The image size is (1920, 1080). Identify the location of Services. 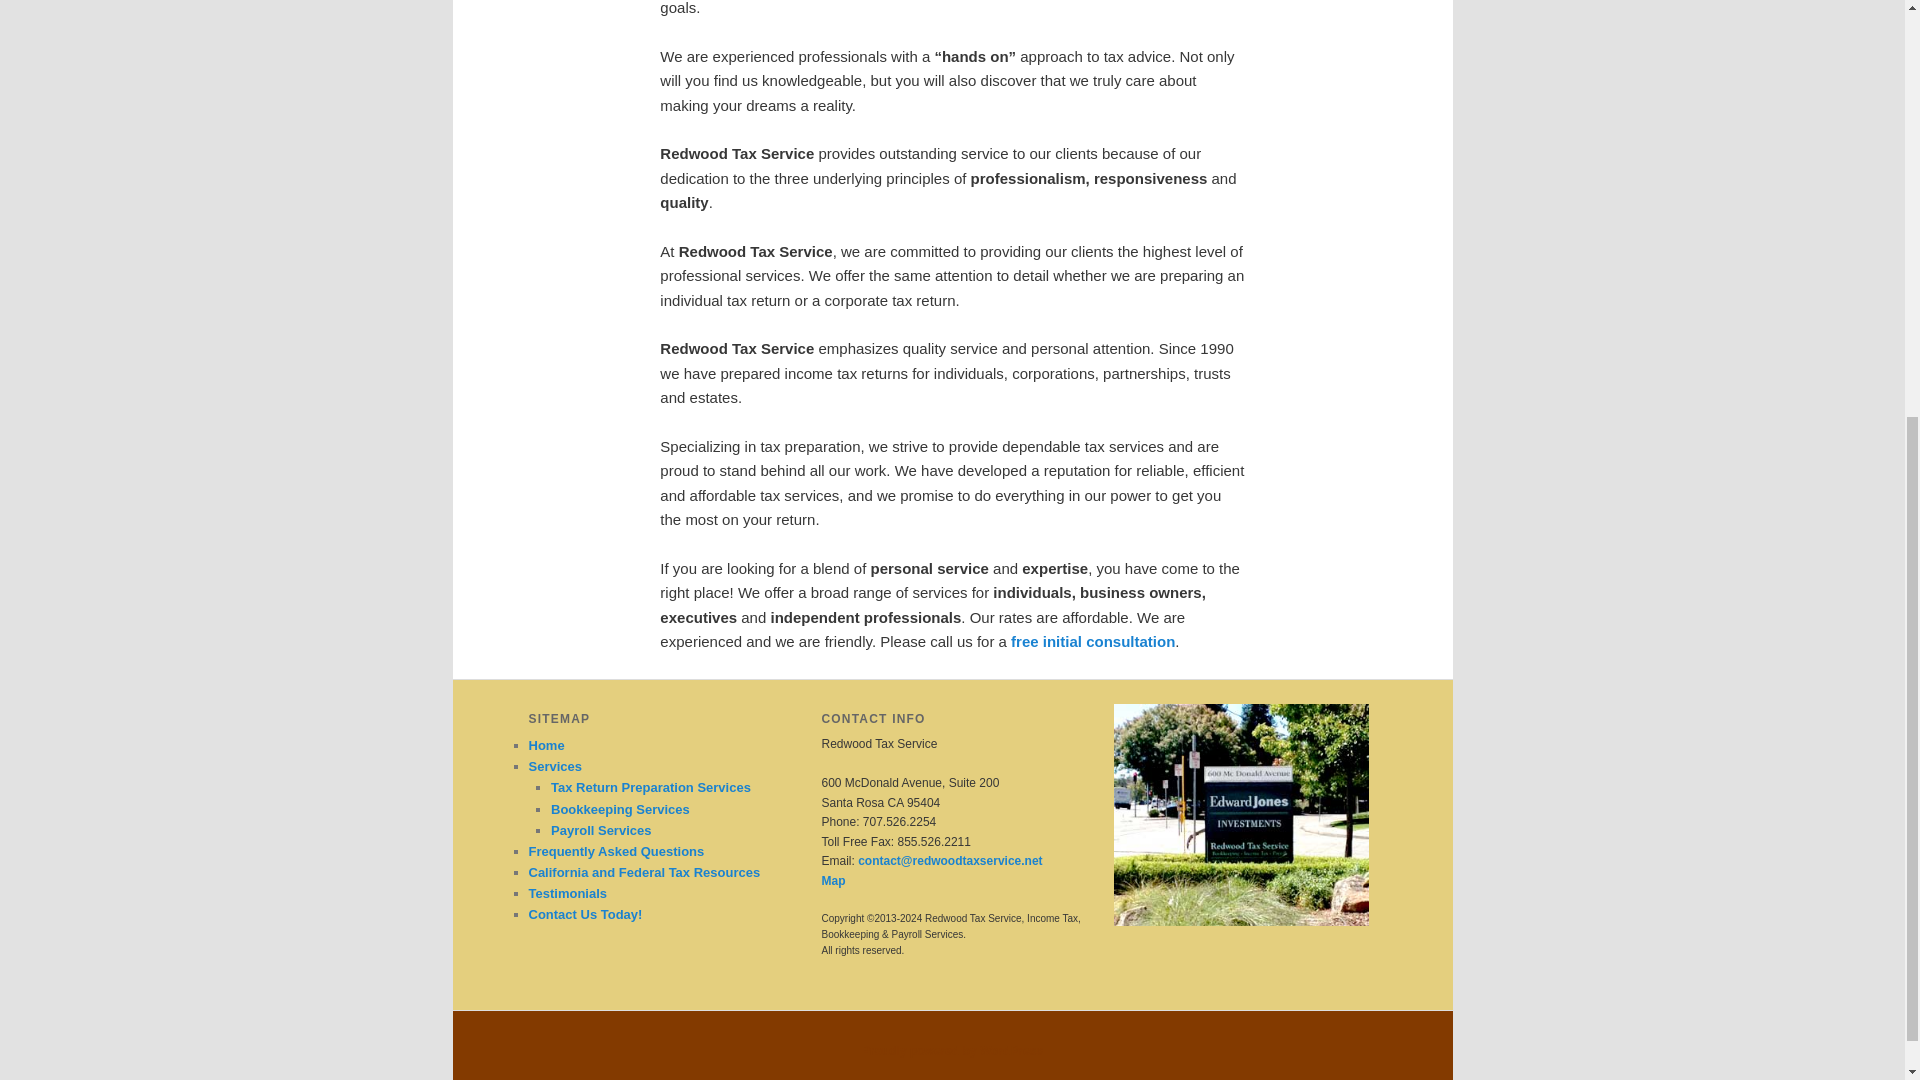
(554, 766).